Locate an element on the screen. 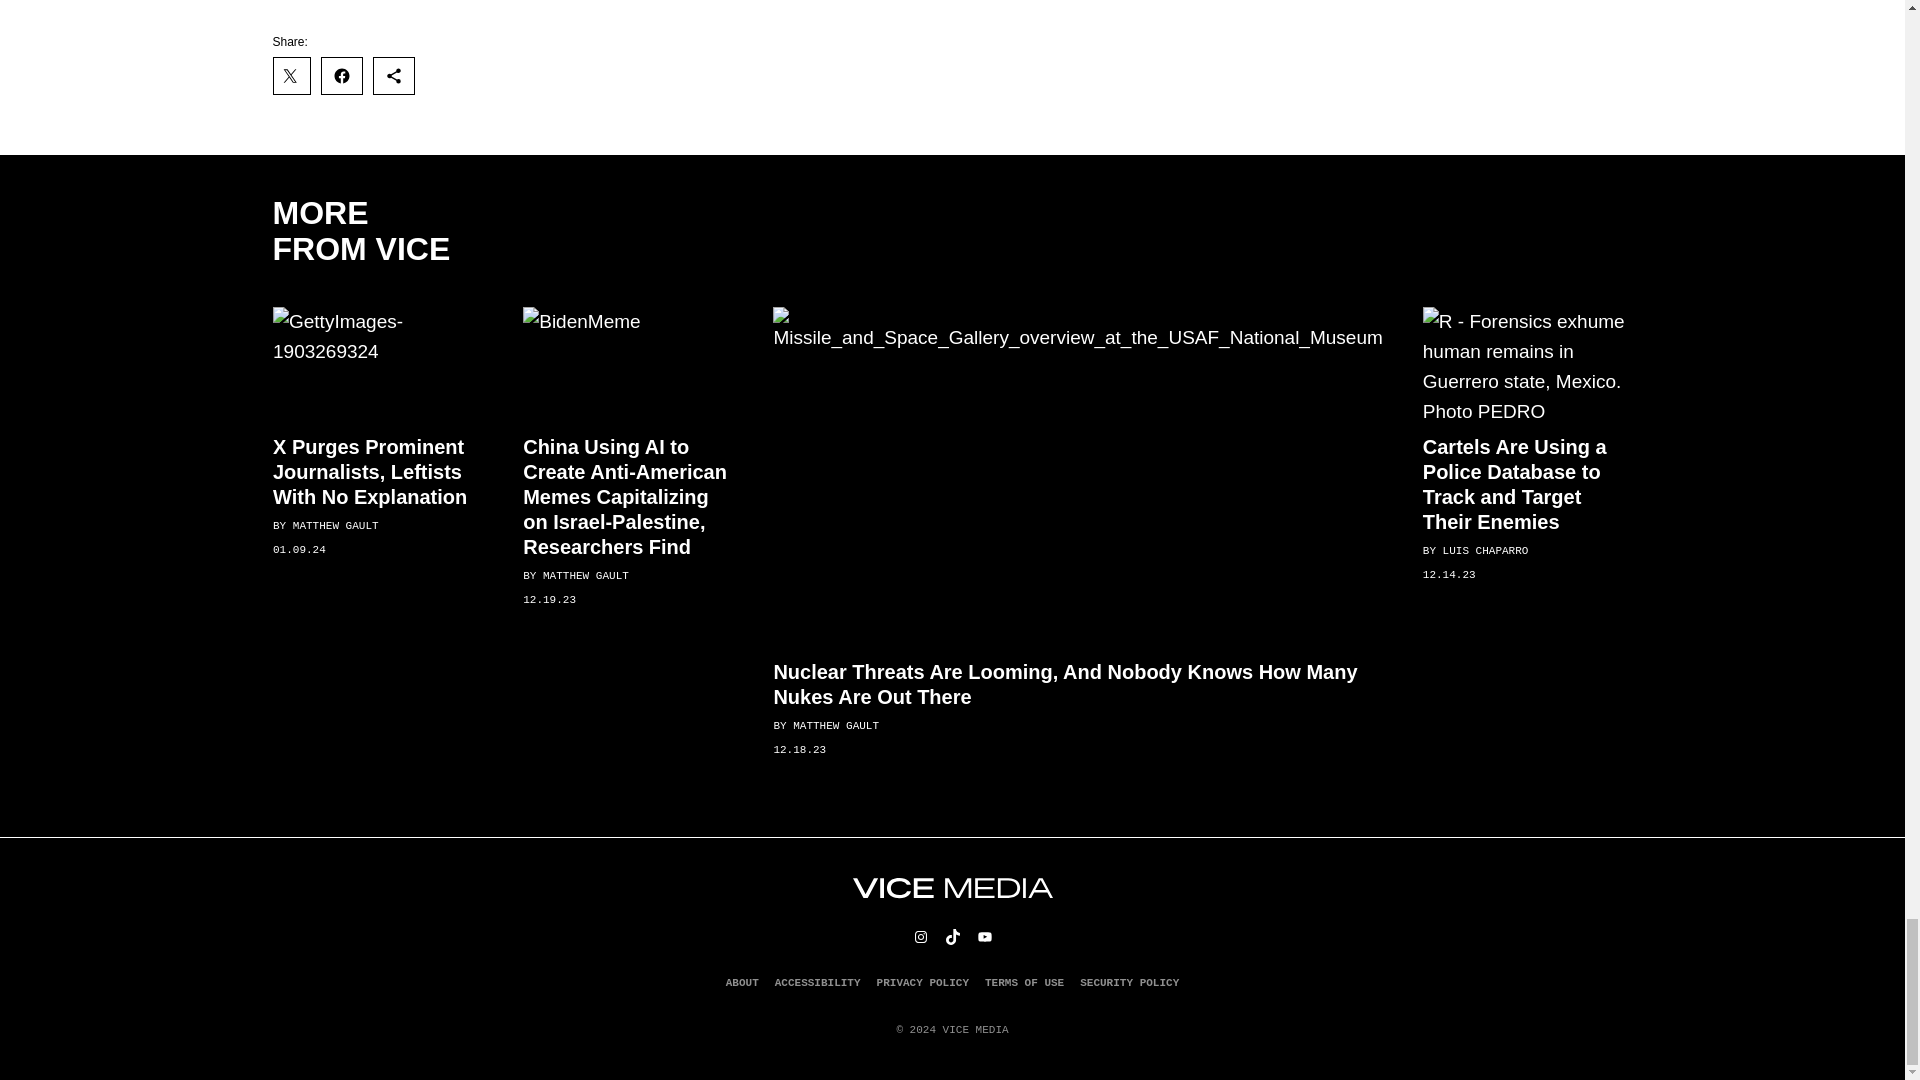 The width and height of the screenshot is (1920, 1080). Posts by Matthew Gault is located at coordinates (586, 576).